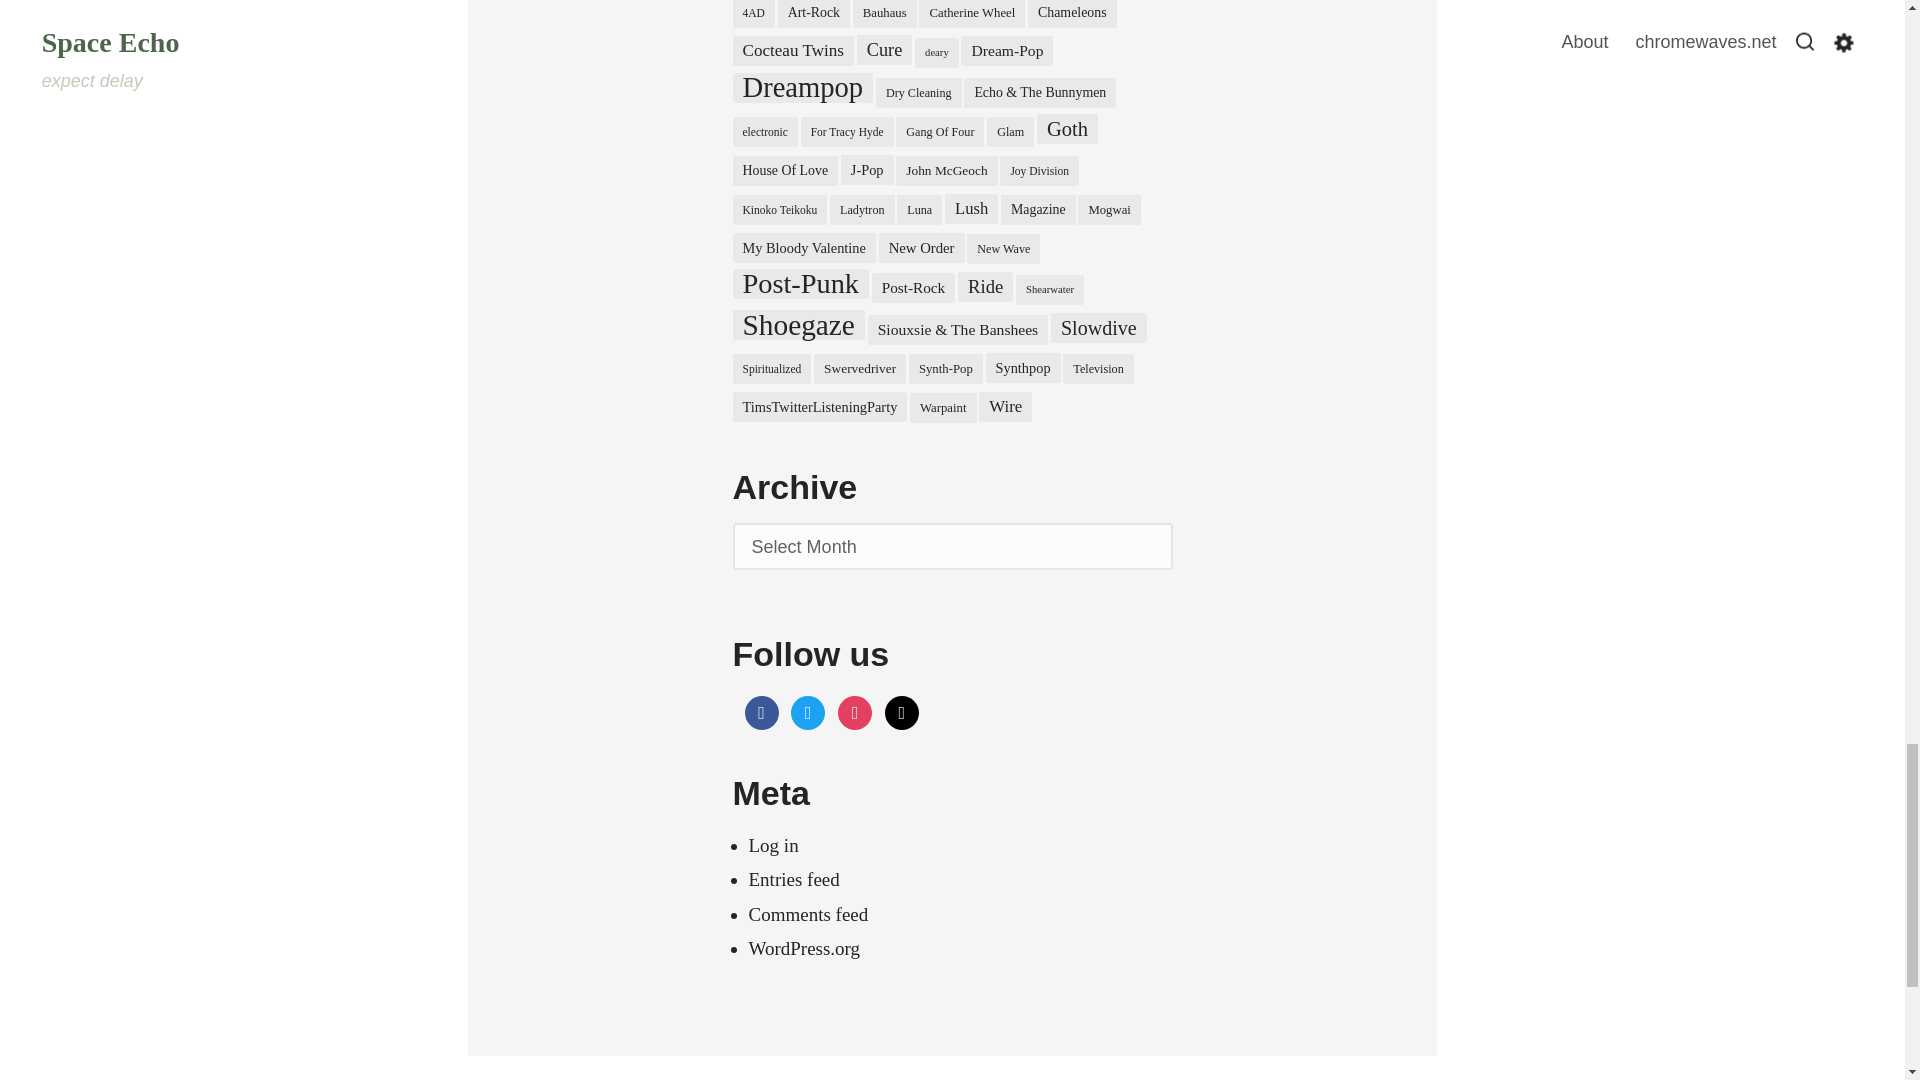 The image size is (1920, 1080). I want to click on deary, so click(936, 52).